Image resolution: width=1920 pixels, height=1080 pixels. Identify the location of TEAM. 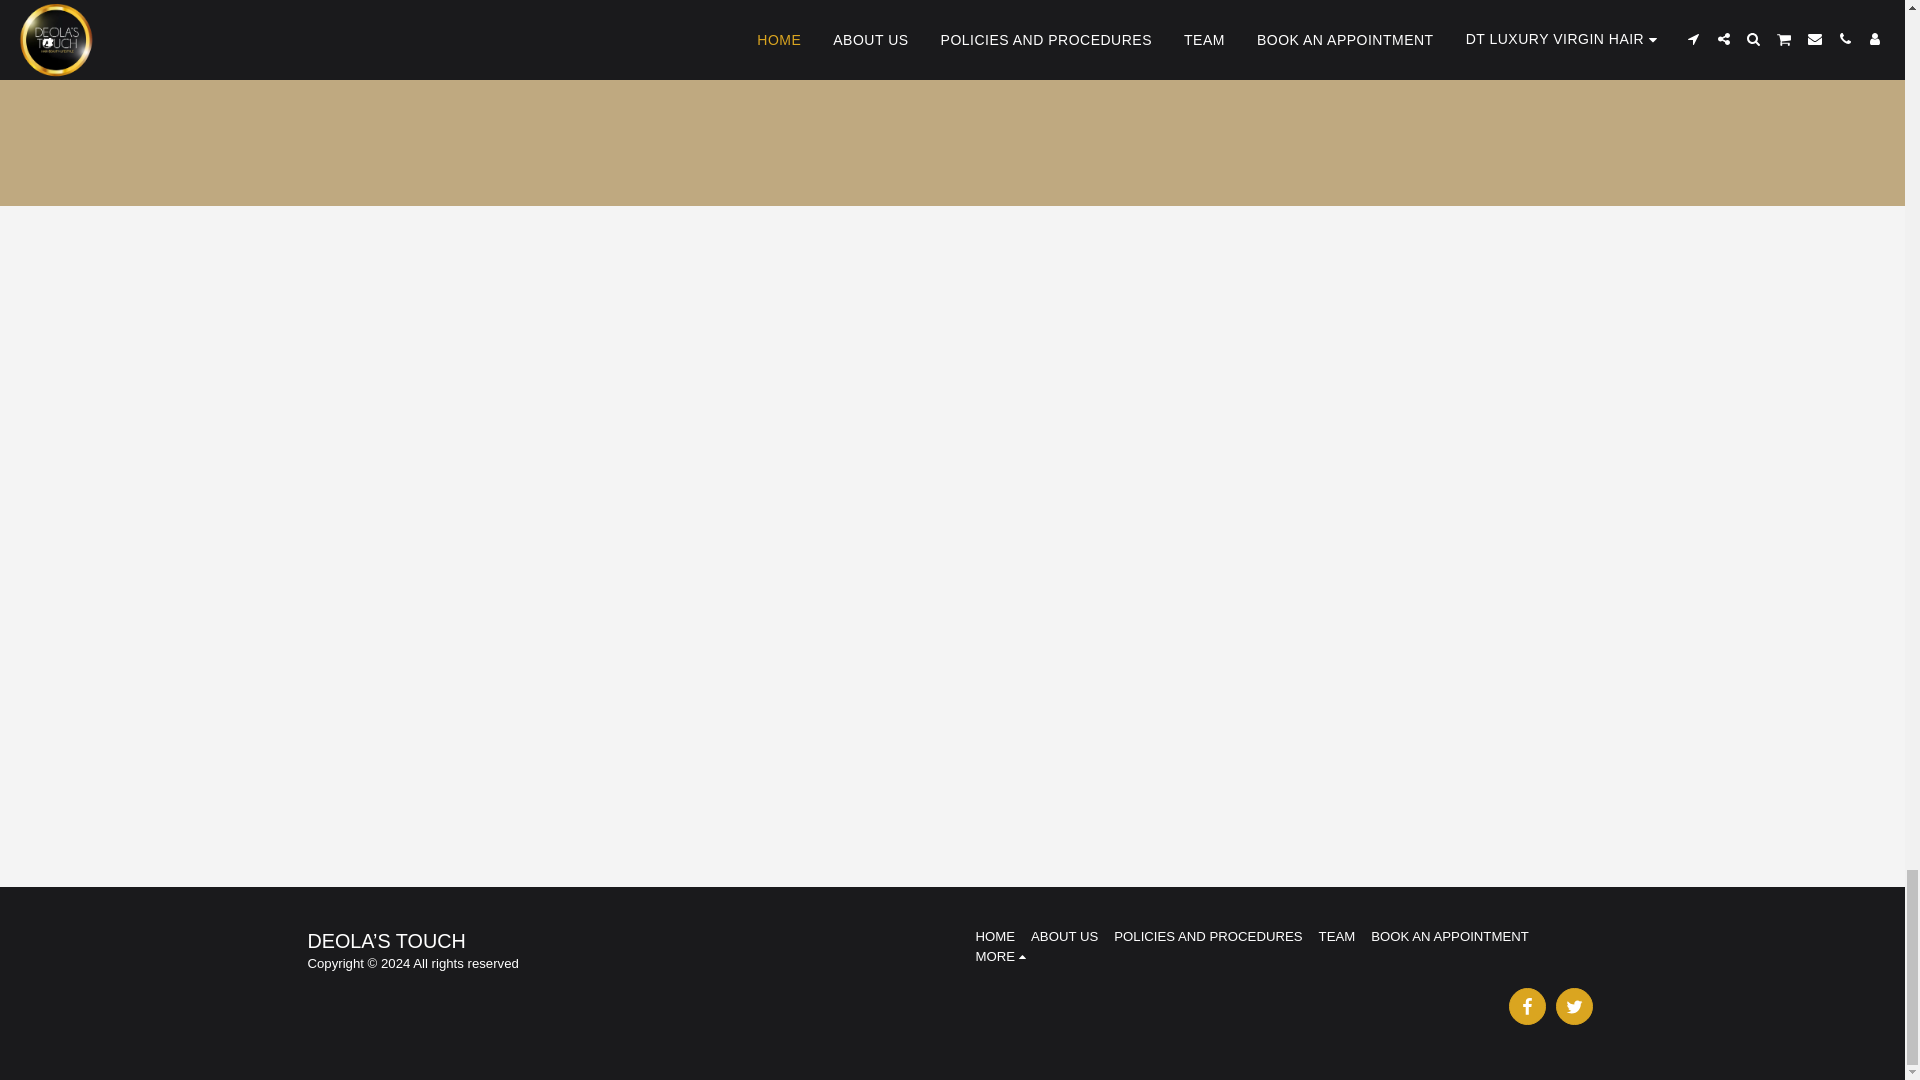
(1337, 936).